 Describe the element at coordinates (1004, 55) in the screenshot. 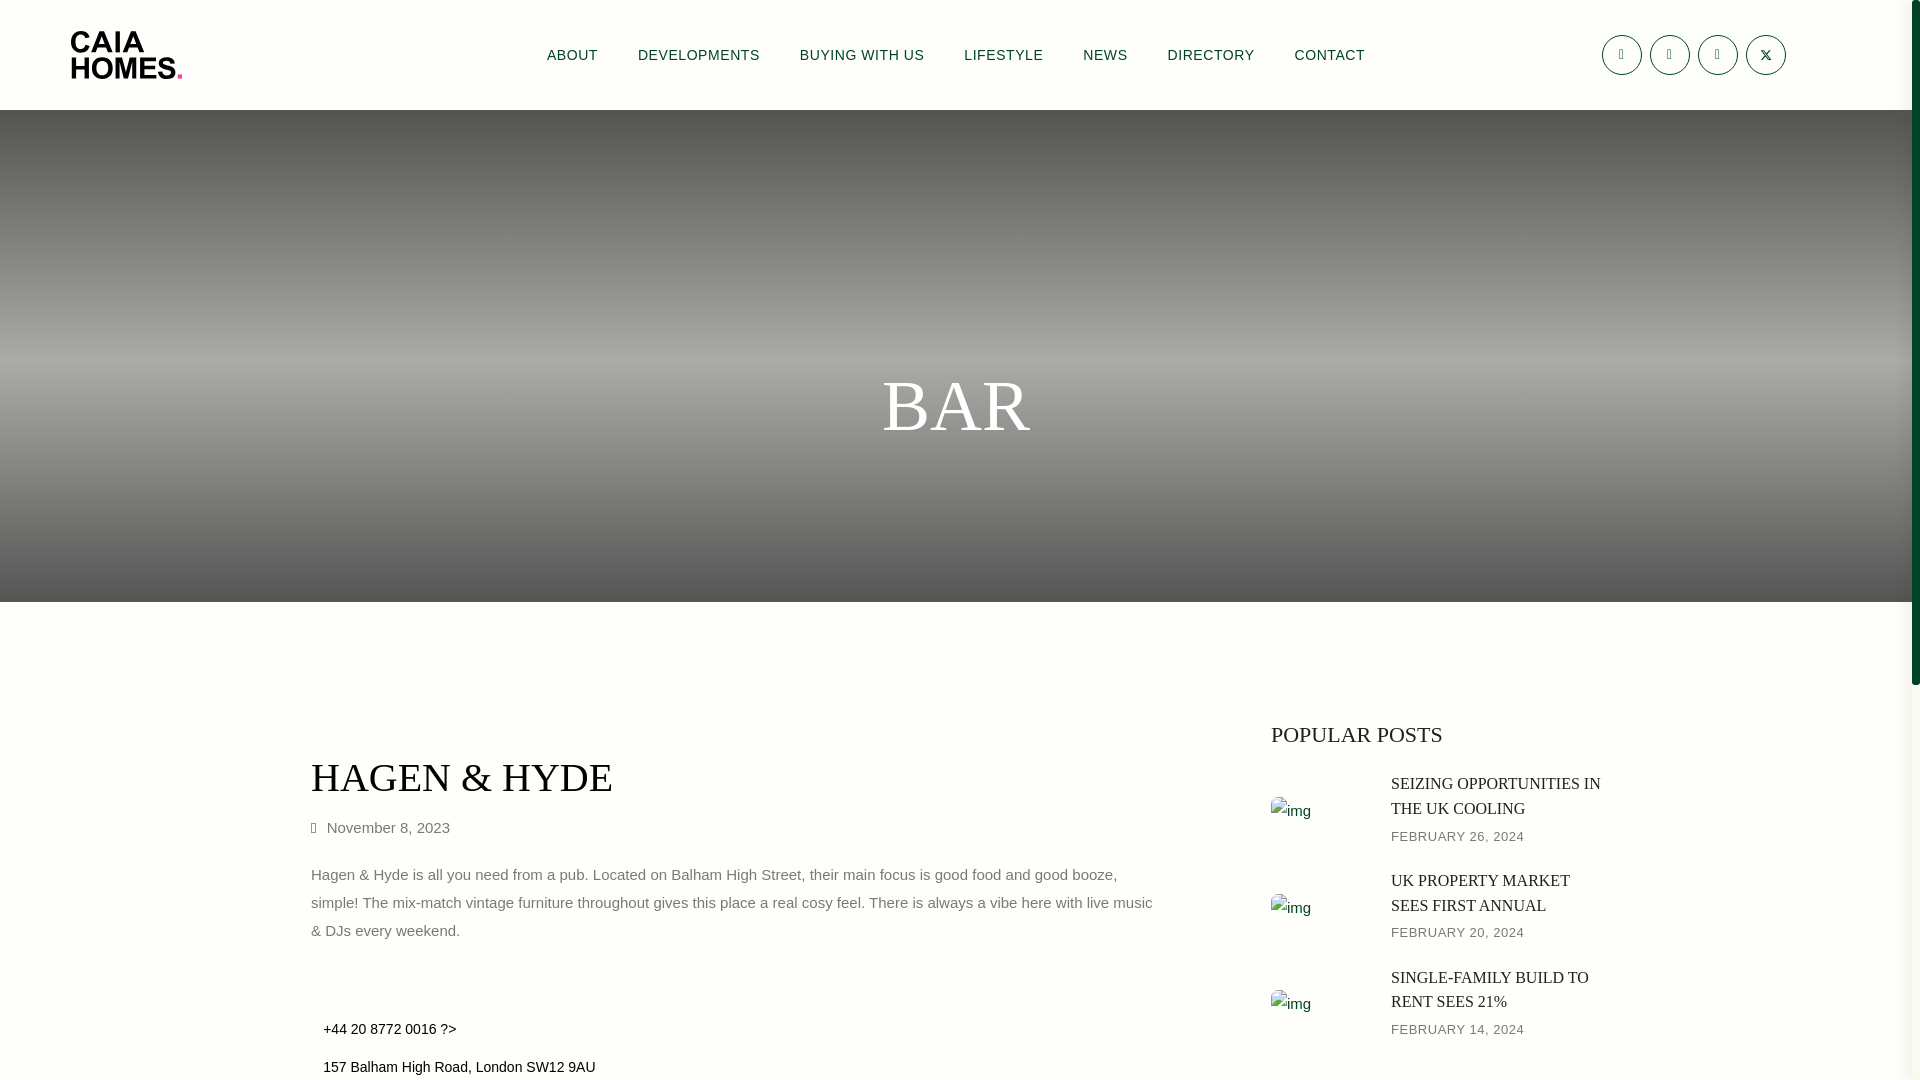

I see `LifeStyle` at that location.